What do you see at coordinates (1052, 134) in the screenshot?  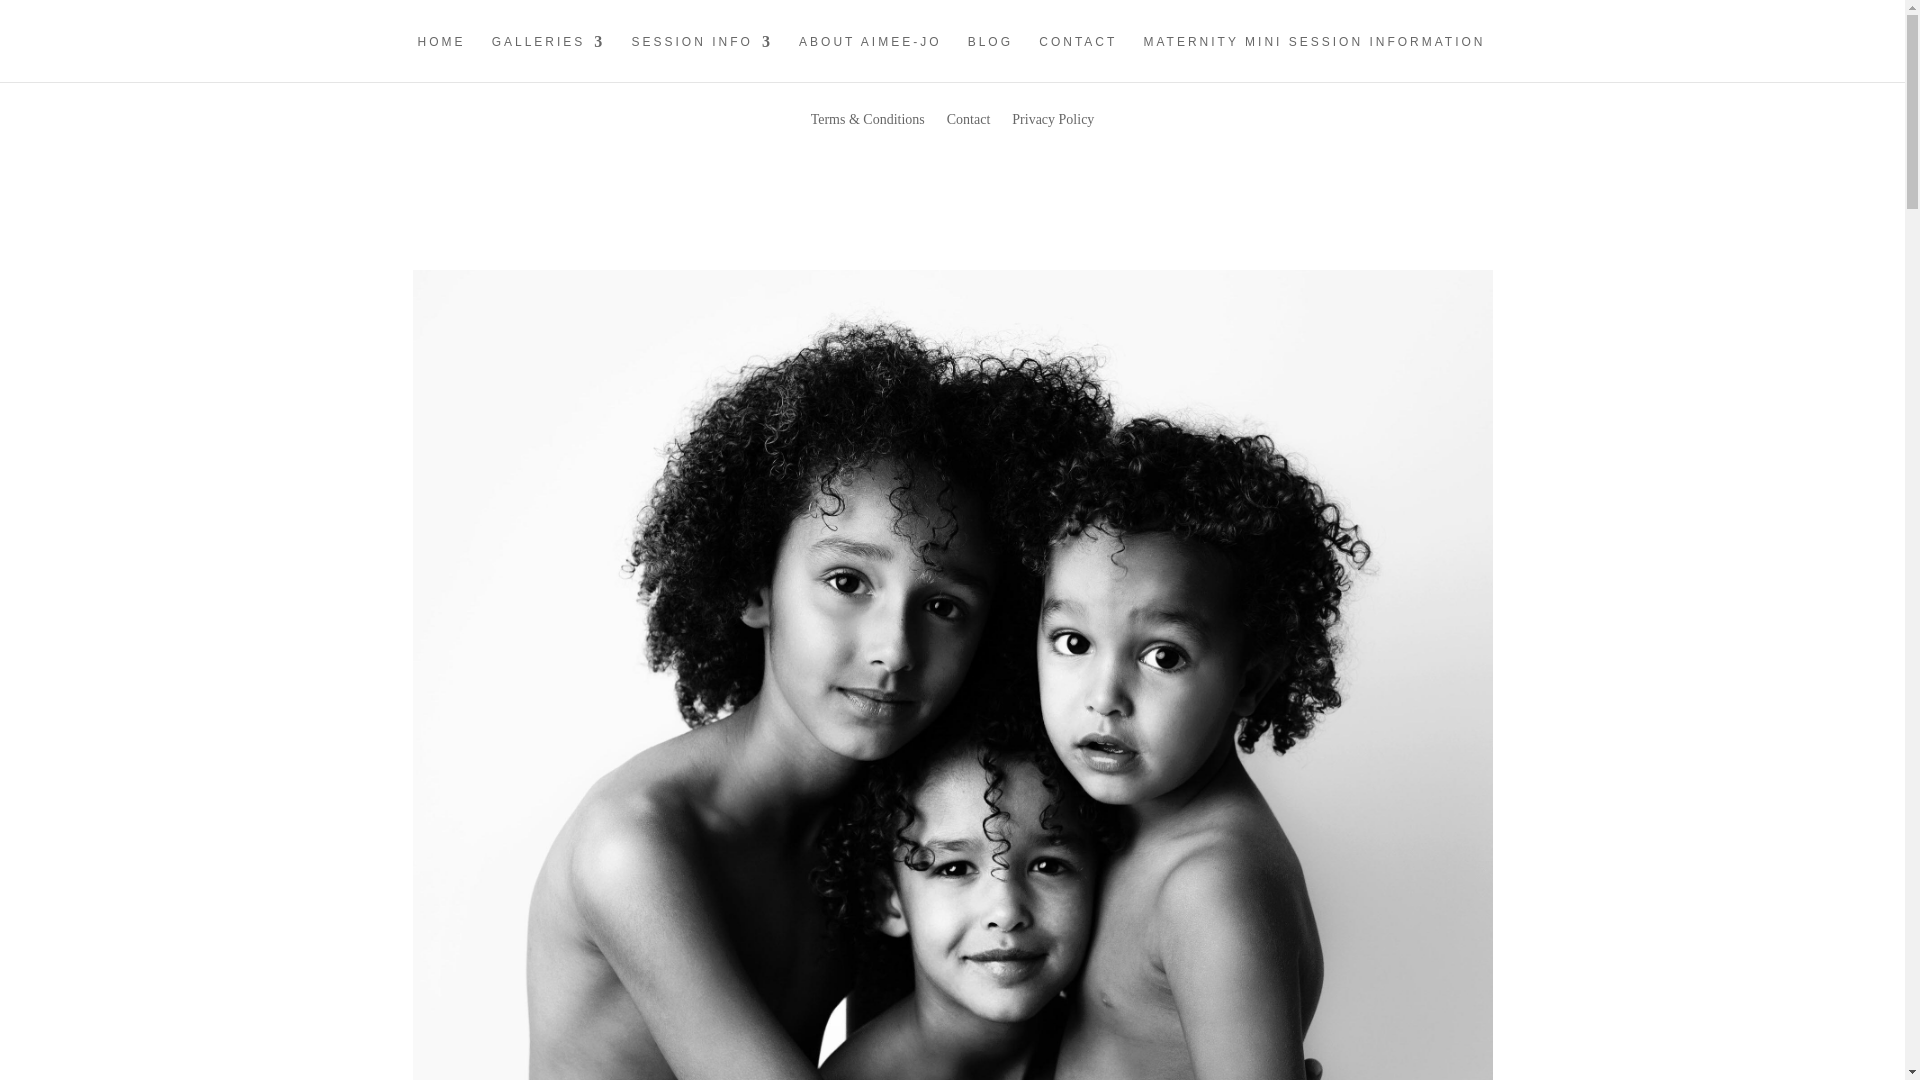 I see `Privacy Policy` at bounding box center [1052, 134].